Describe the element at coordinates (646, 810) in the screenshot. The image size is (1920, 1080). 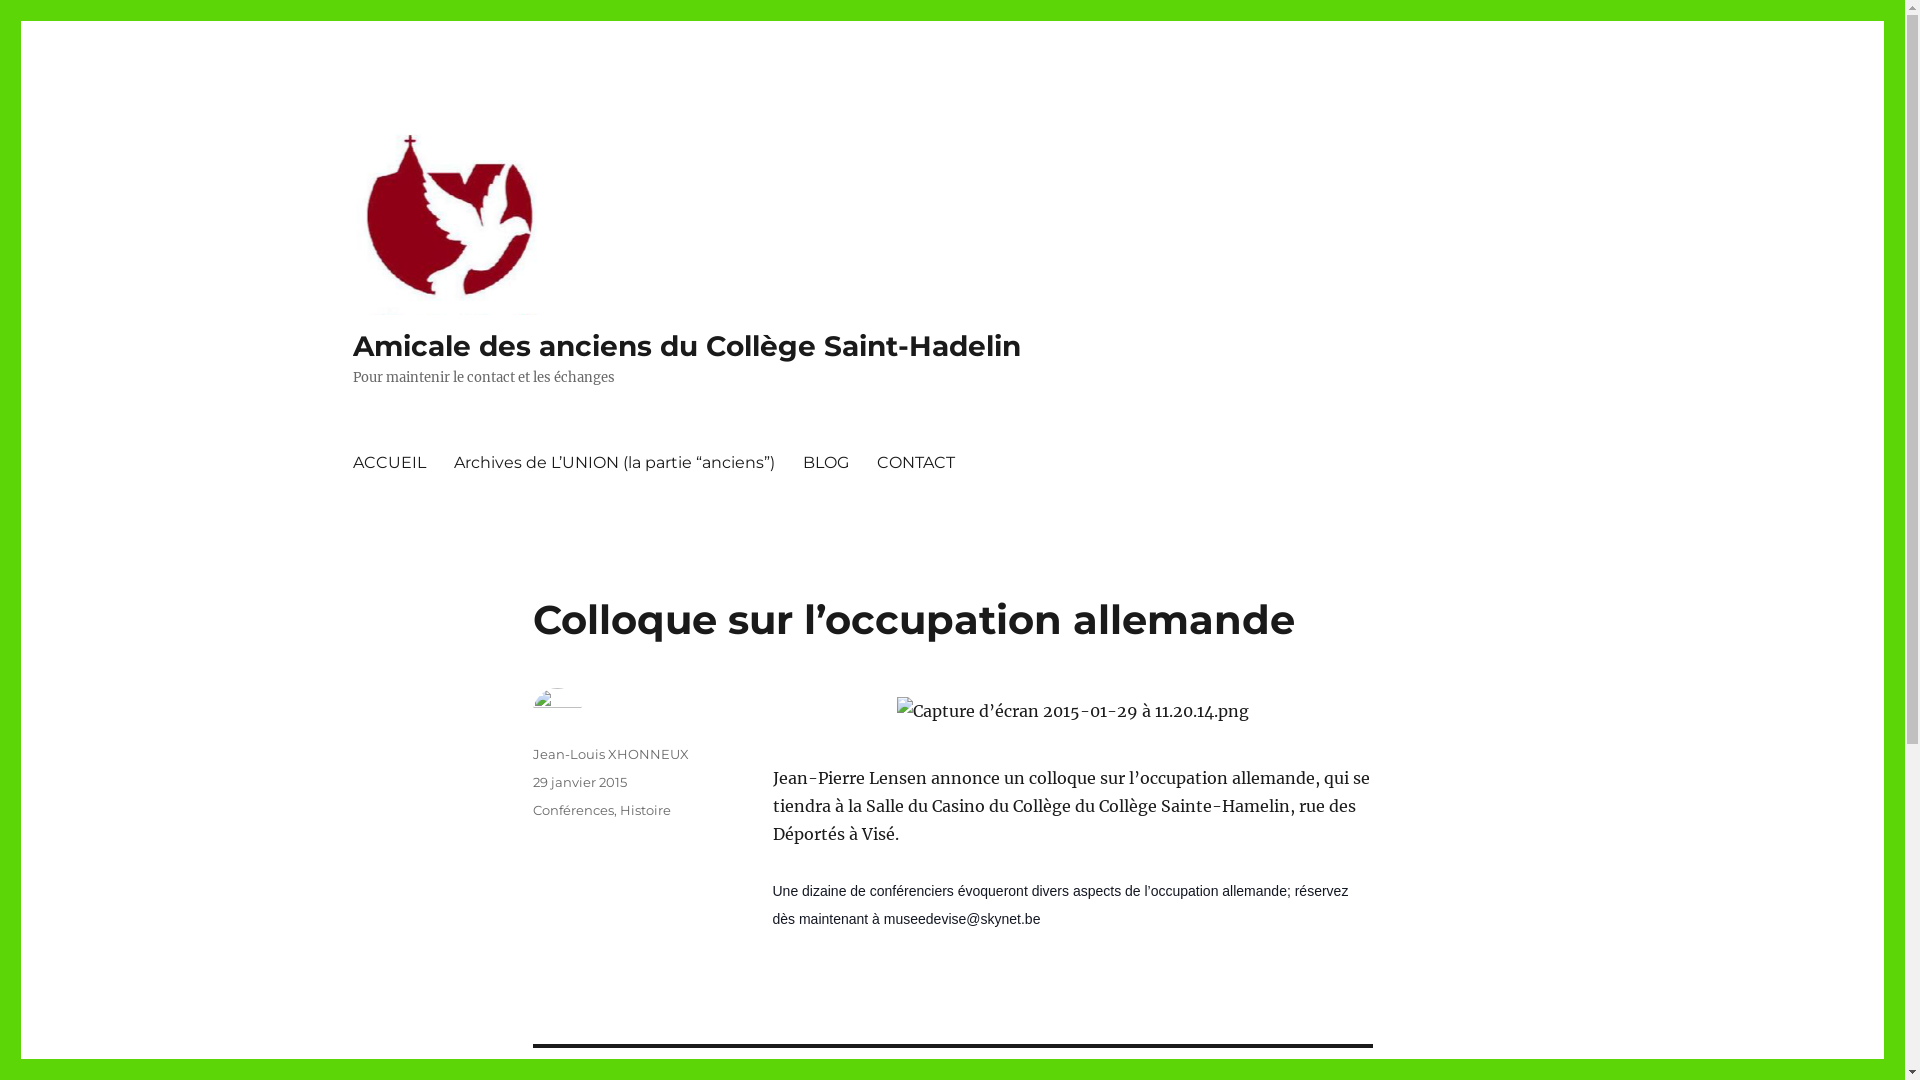
I see `Histoire` at that location.